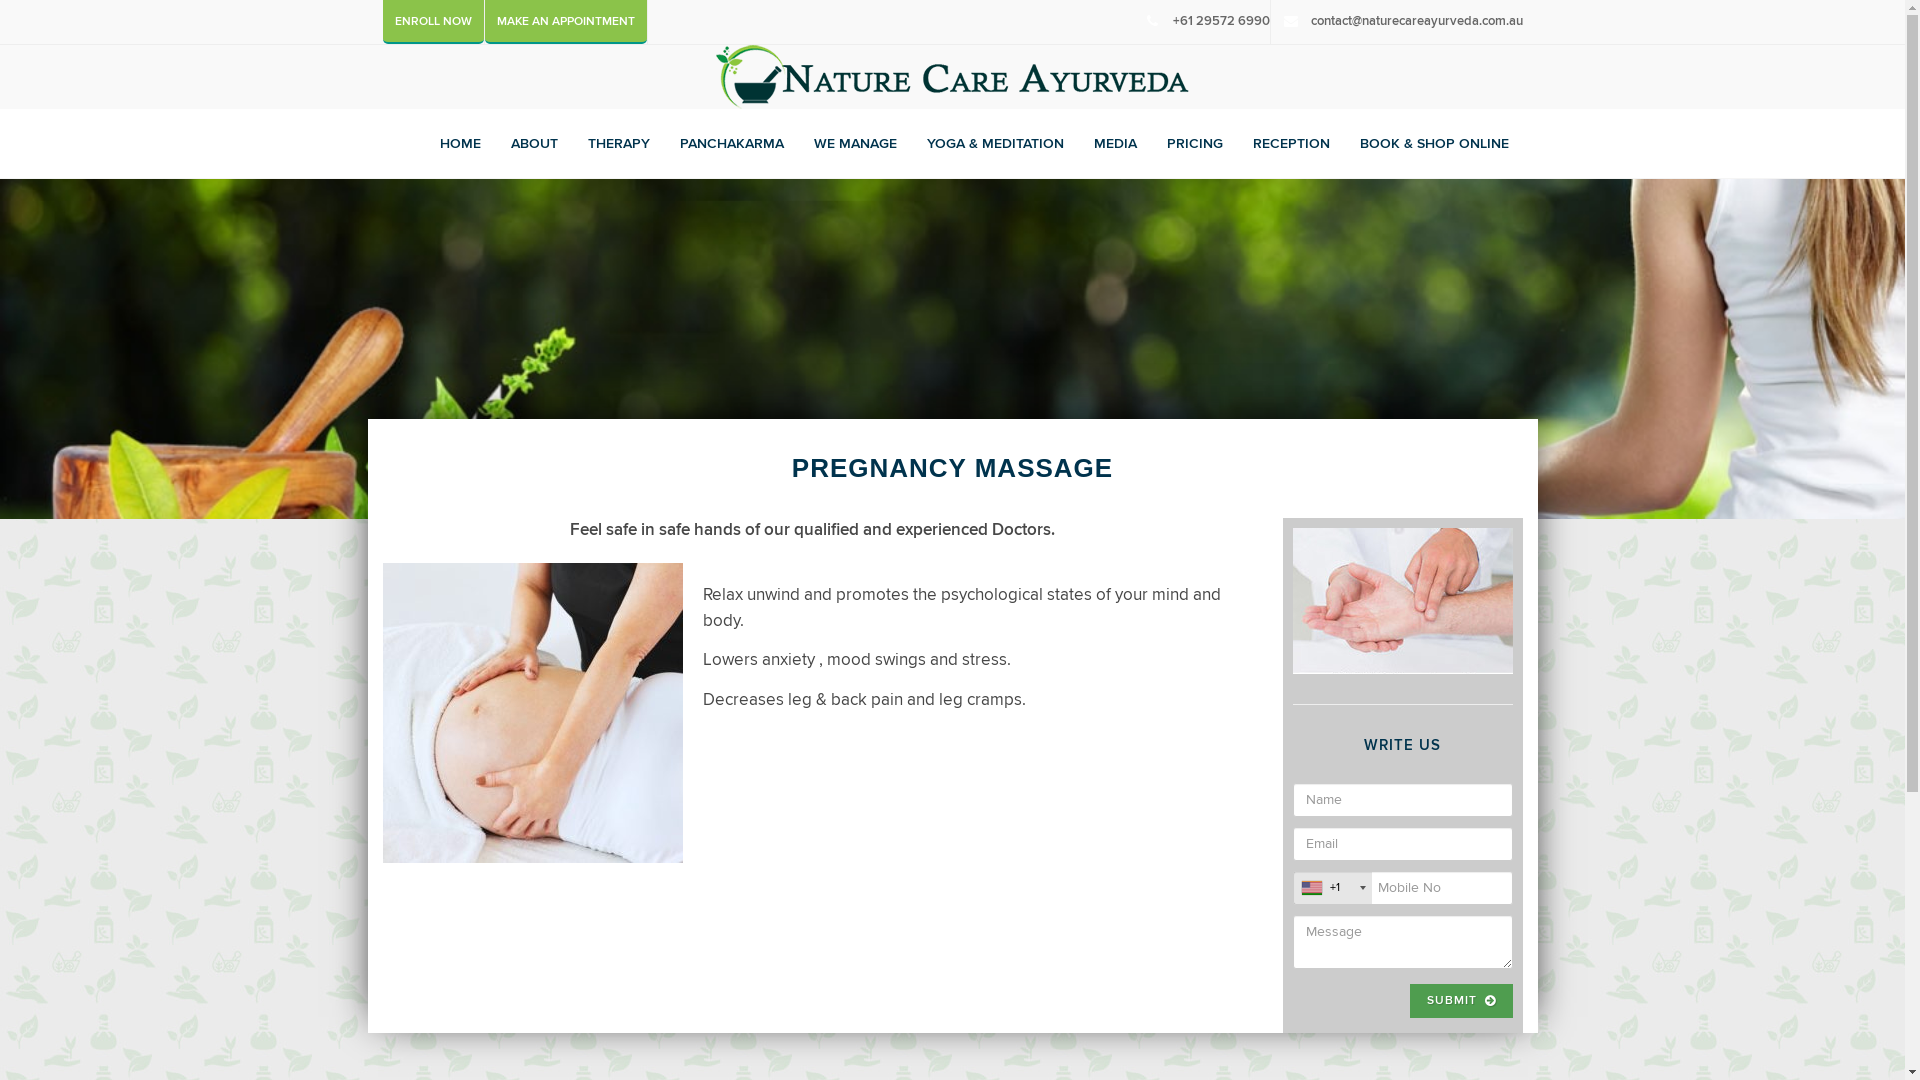  Describe the element at coordinates (994, 144) in the screenshot. I see `YOGA & MEDITATION` at that location.